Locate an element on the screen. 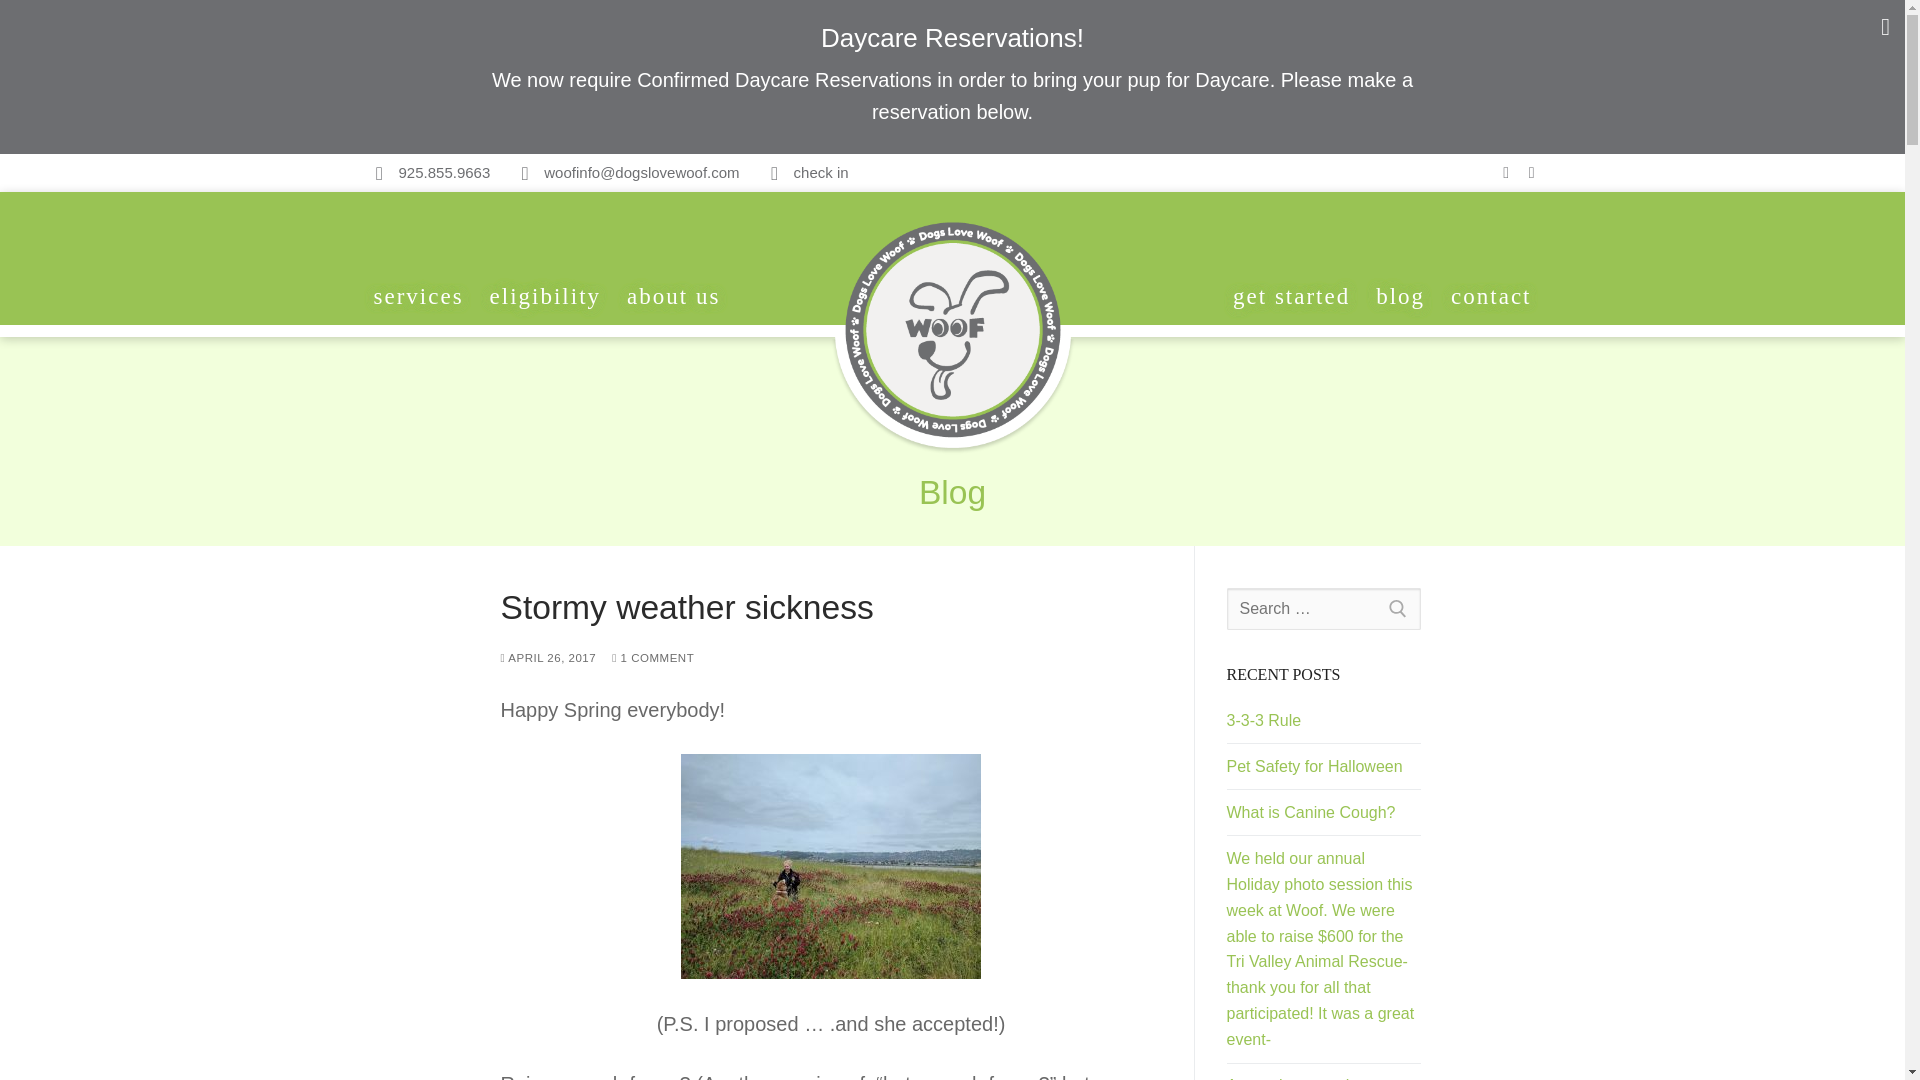 Image resolution: width=1920 pixels, height=1080 pixels. blog is located at coordinates (1400, 296).